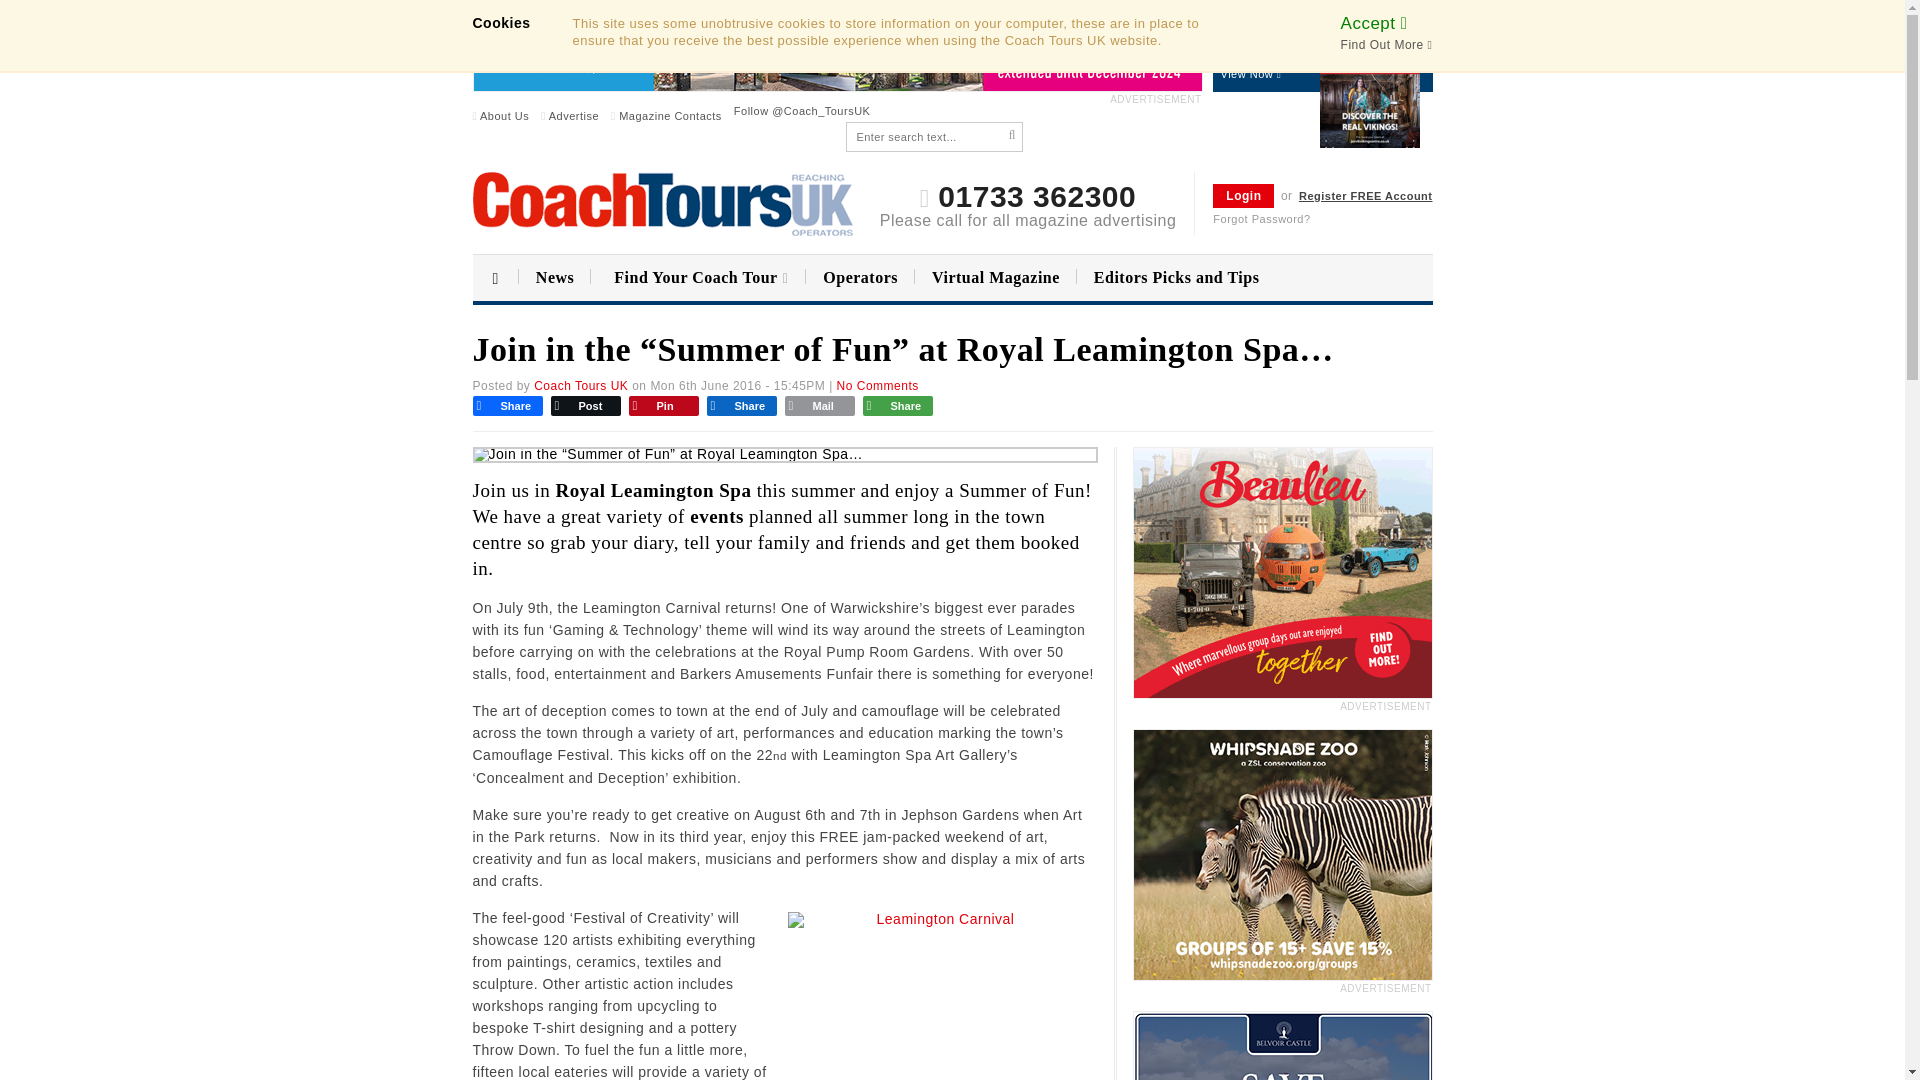 This screenshot has height=1080, width=1920. I want to click on Register FREE Account, so click(1366, 196).